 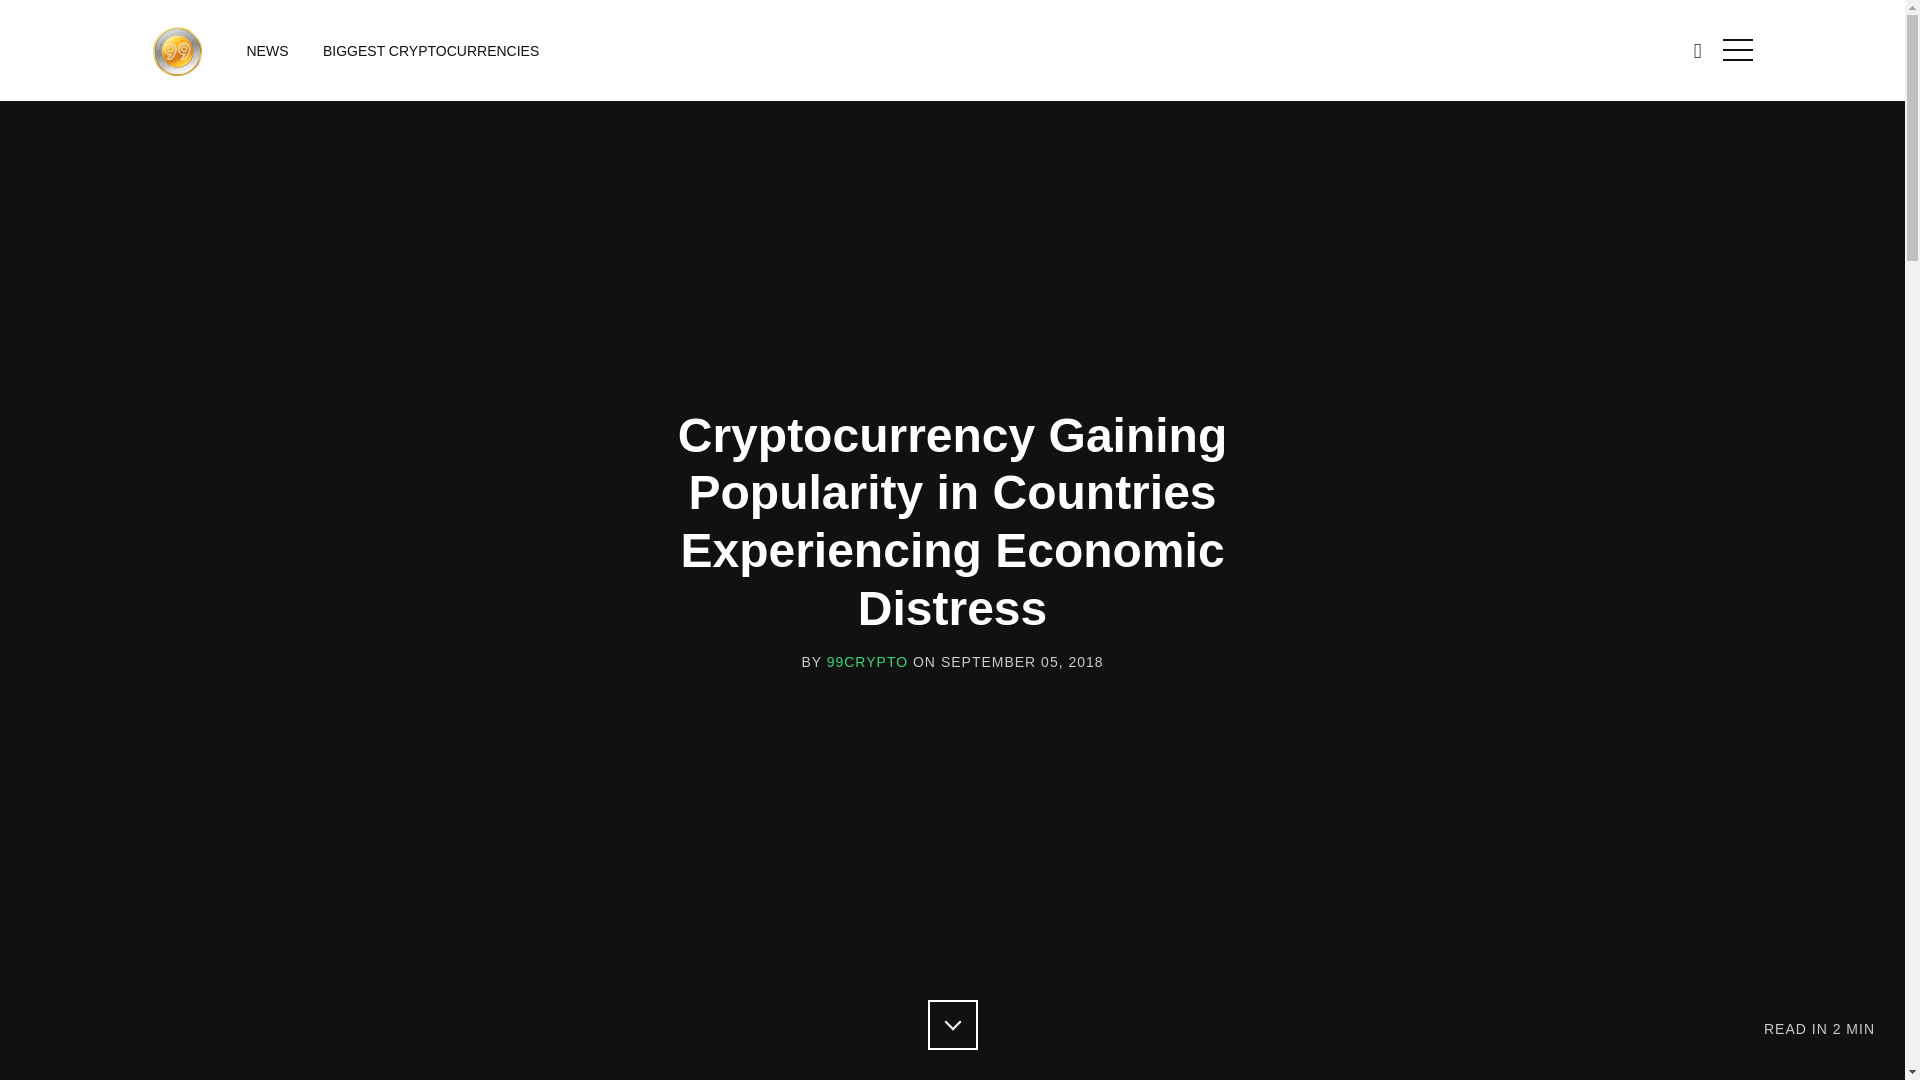 What do you see at coordinates (1696, 49) in the screenshot?
I see `Search` at bounding box center [1696, 49].